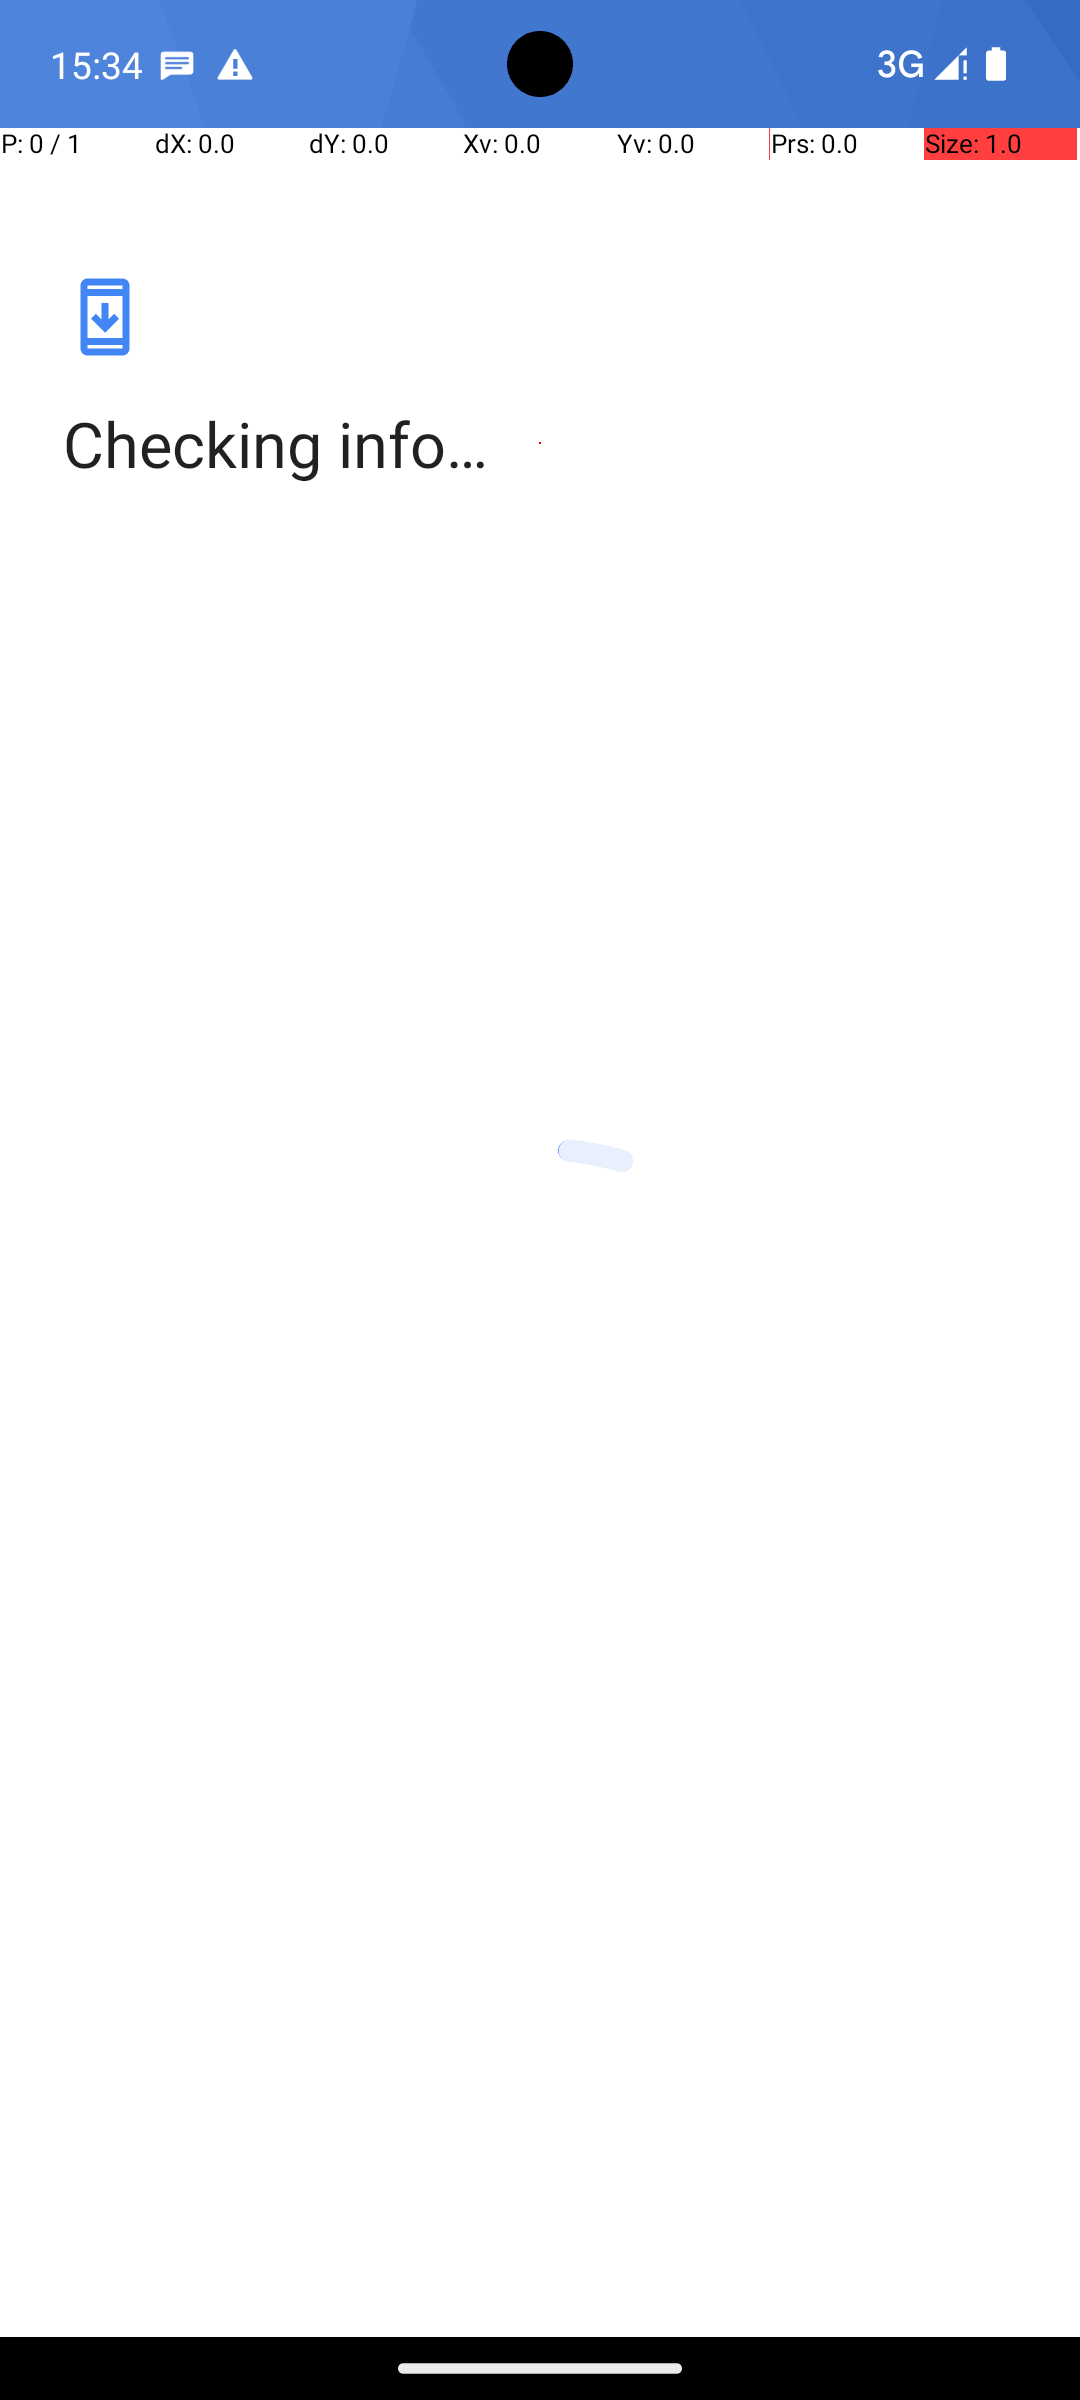 The height and width of the screenshot is (2400, 1080). What do you see at coordinates (540, 444) in the screenshot?
I see `Checking info…` at bounding box center [540, 444].